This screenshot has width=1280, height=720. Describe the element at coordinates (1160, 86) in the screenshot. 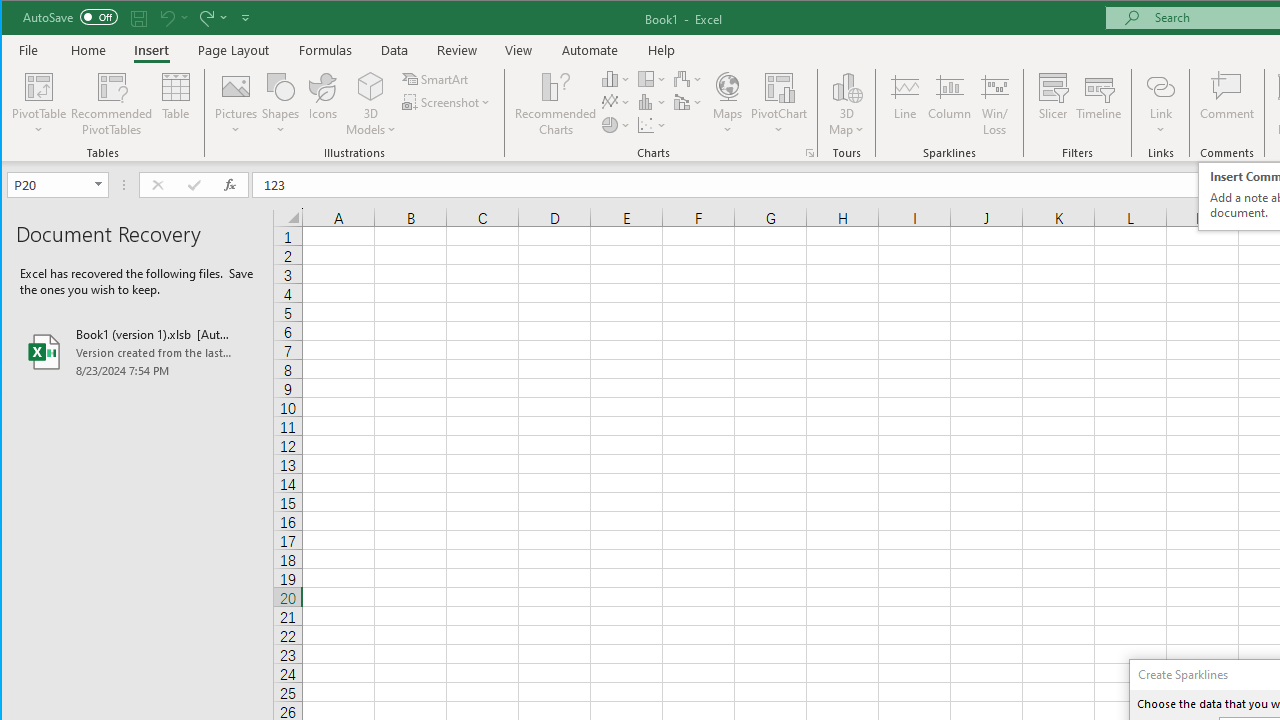

I see `Link` at that location.